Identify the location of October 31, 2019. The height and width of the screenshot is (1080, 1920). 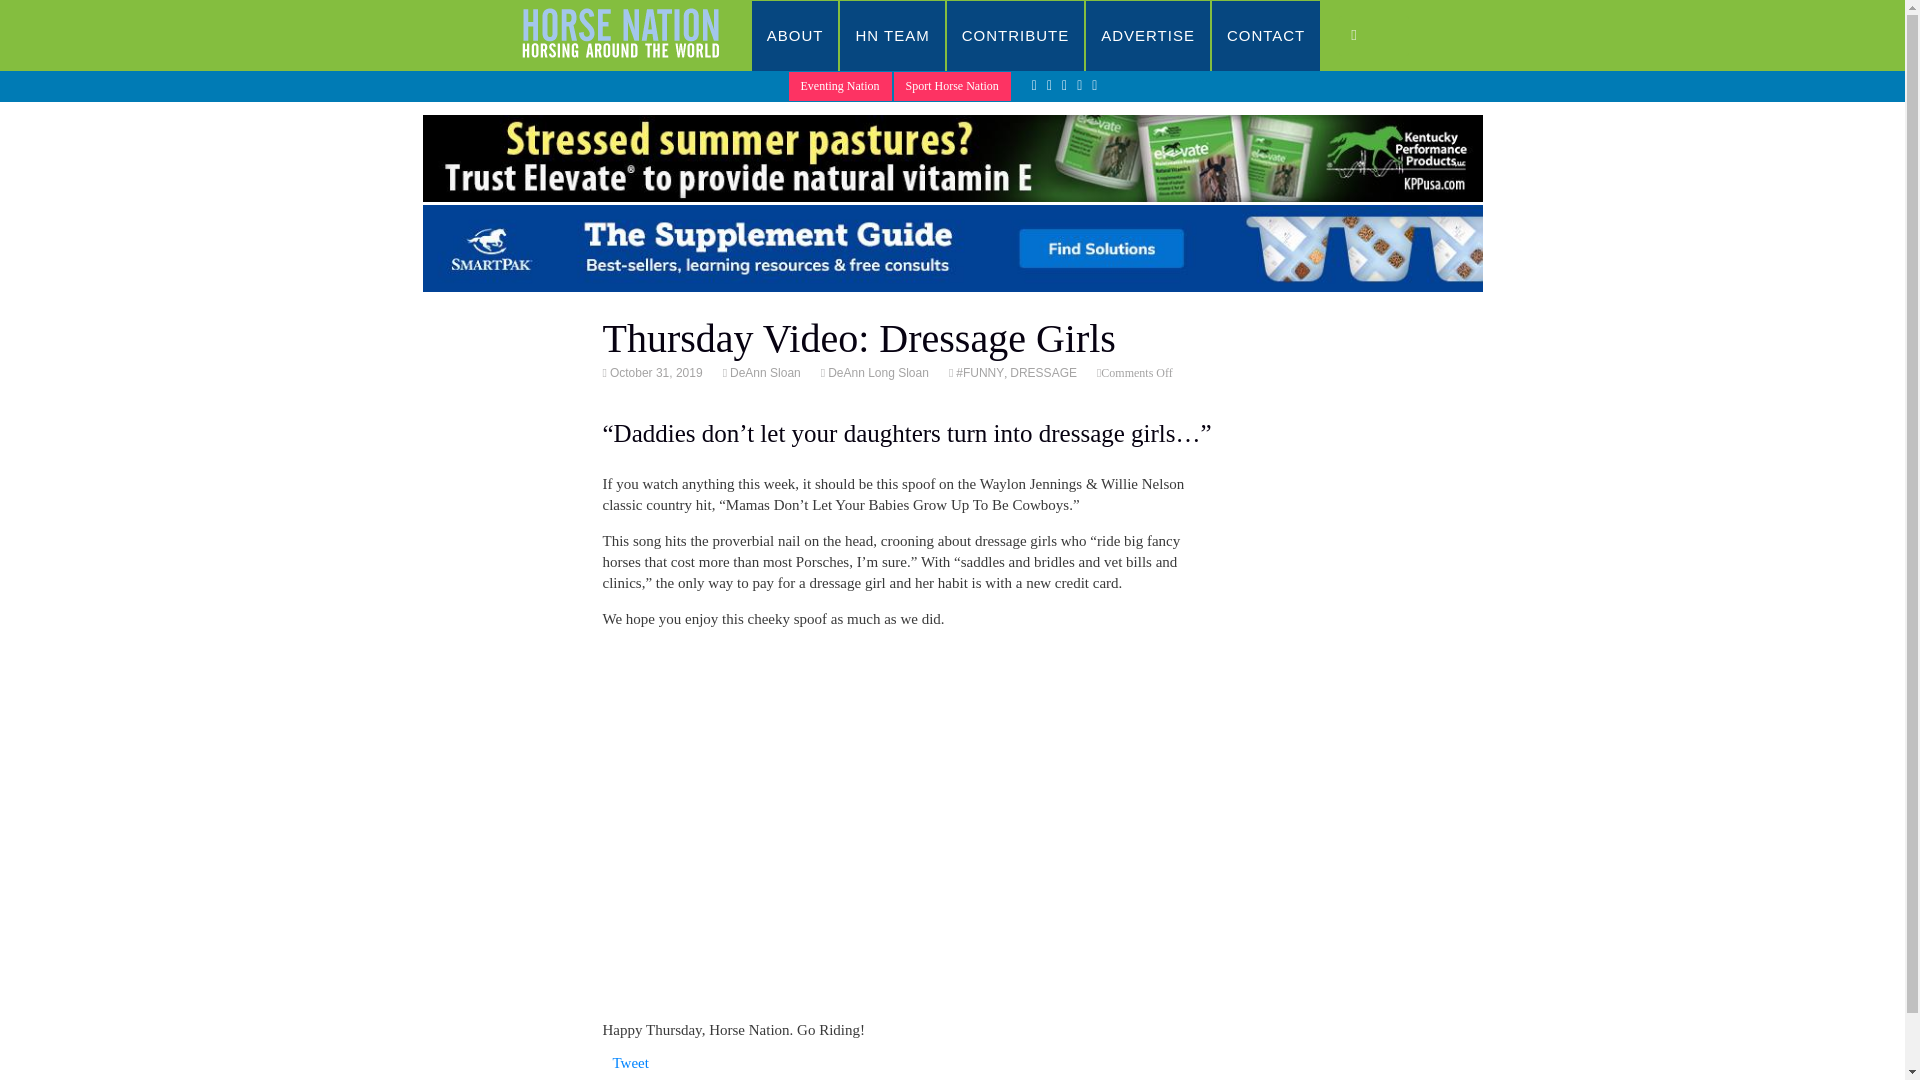
(654, 373).